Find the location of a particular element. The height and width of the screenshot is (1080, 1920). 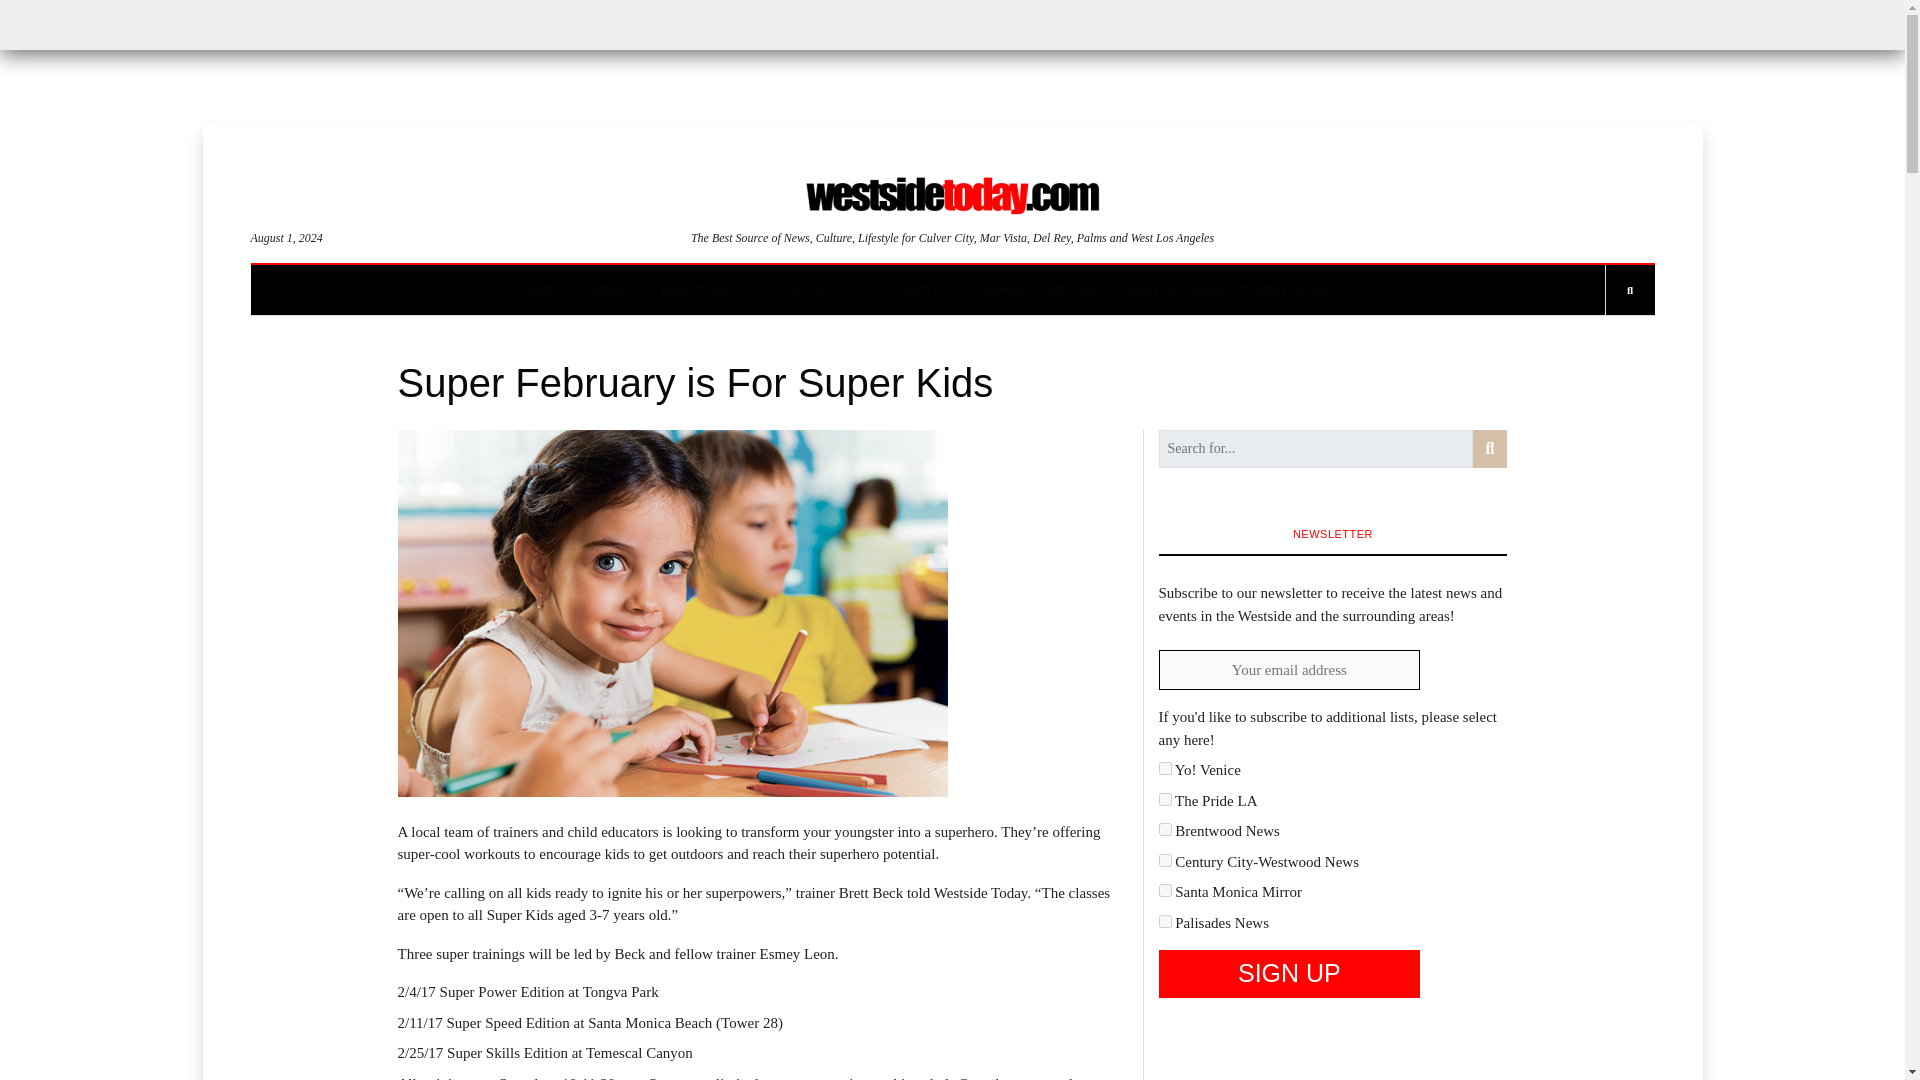

Sign up is located at coordinates (1288, 974).